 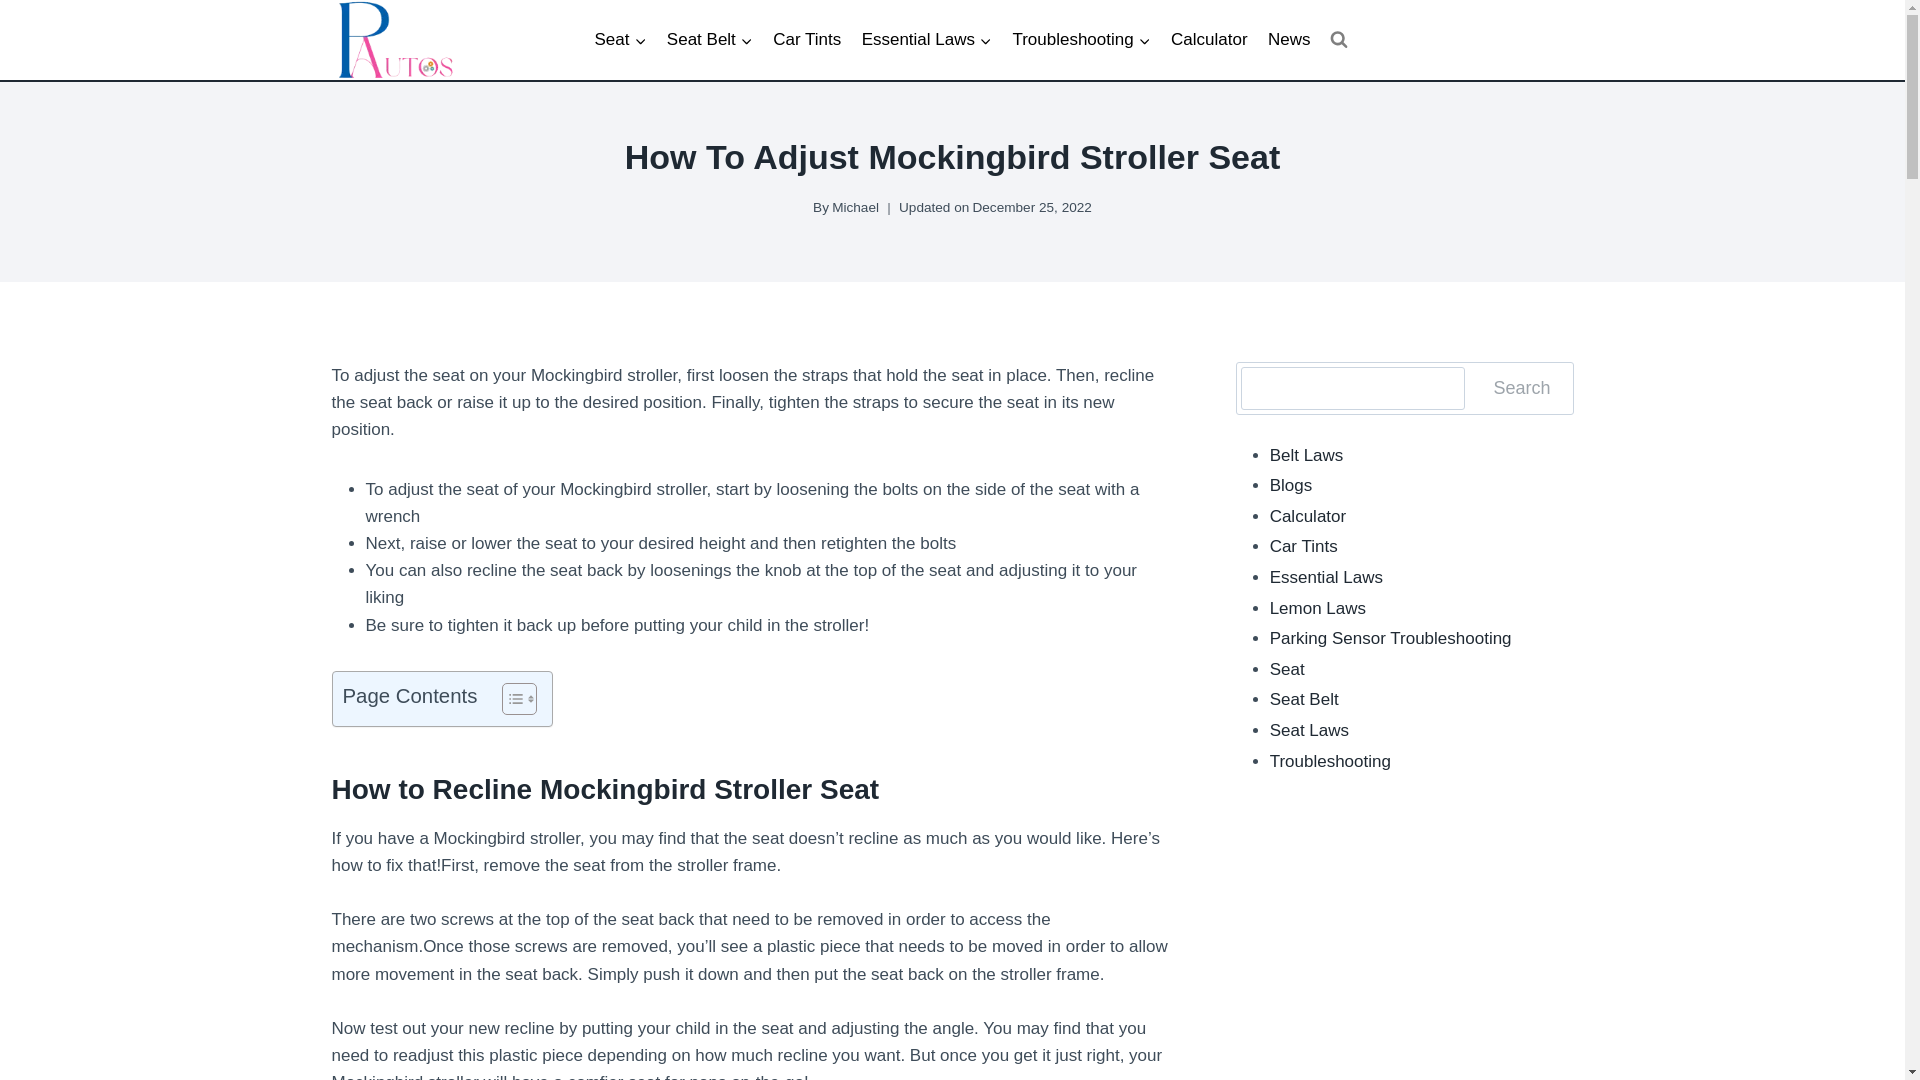 What do you see at coordinates (1209, 40) in the screenshot?
I see `Calculator` at bounding box center [1209, 40].